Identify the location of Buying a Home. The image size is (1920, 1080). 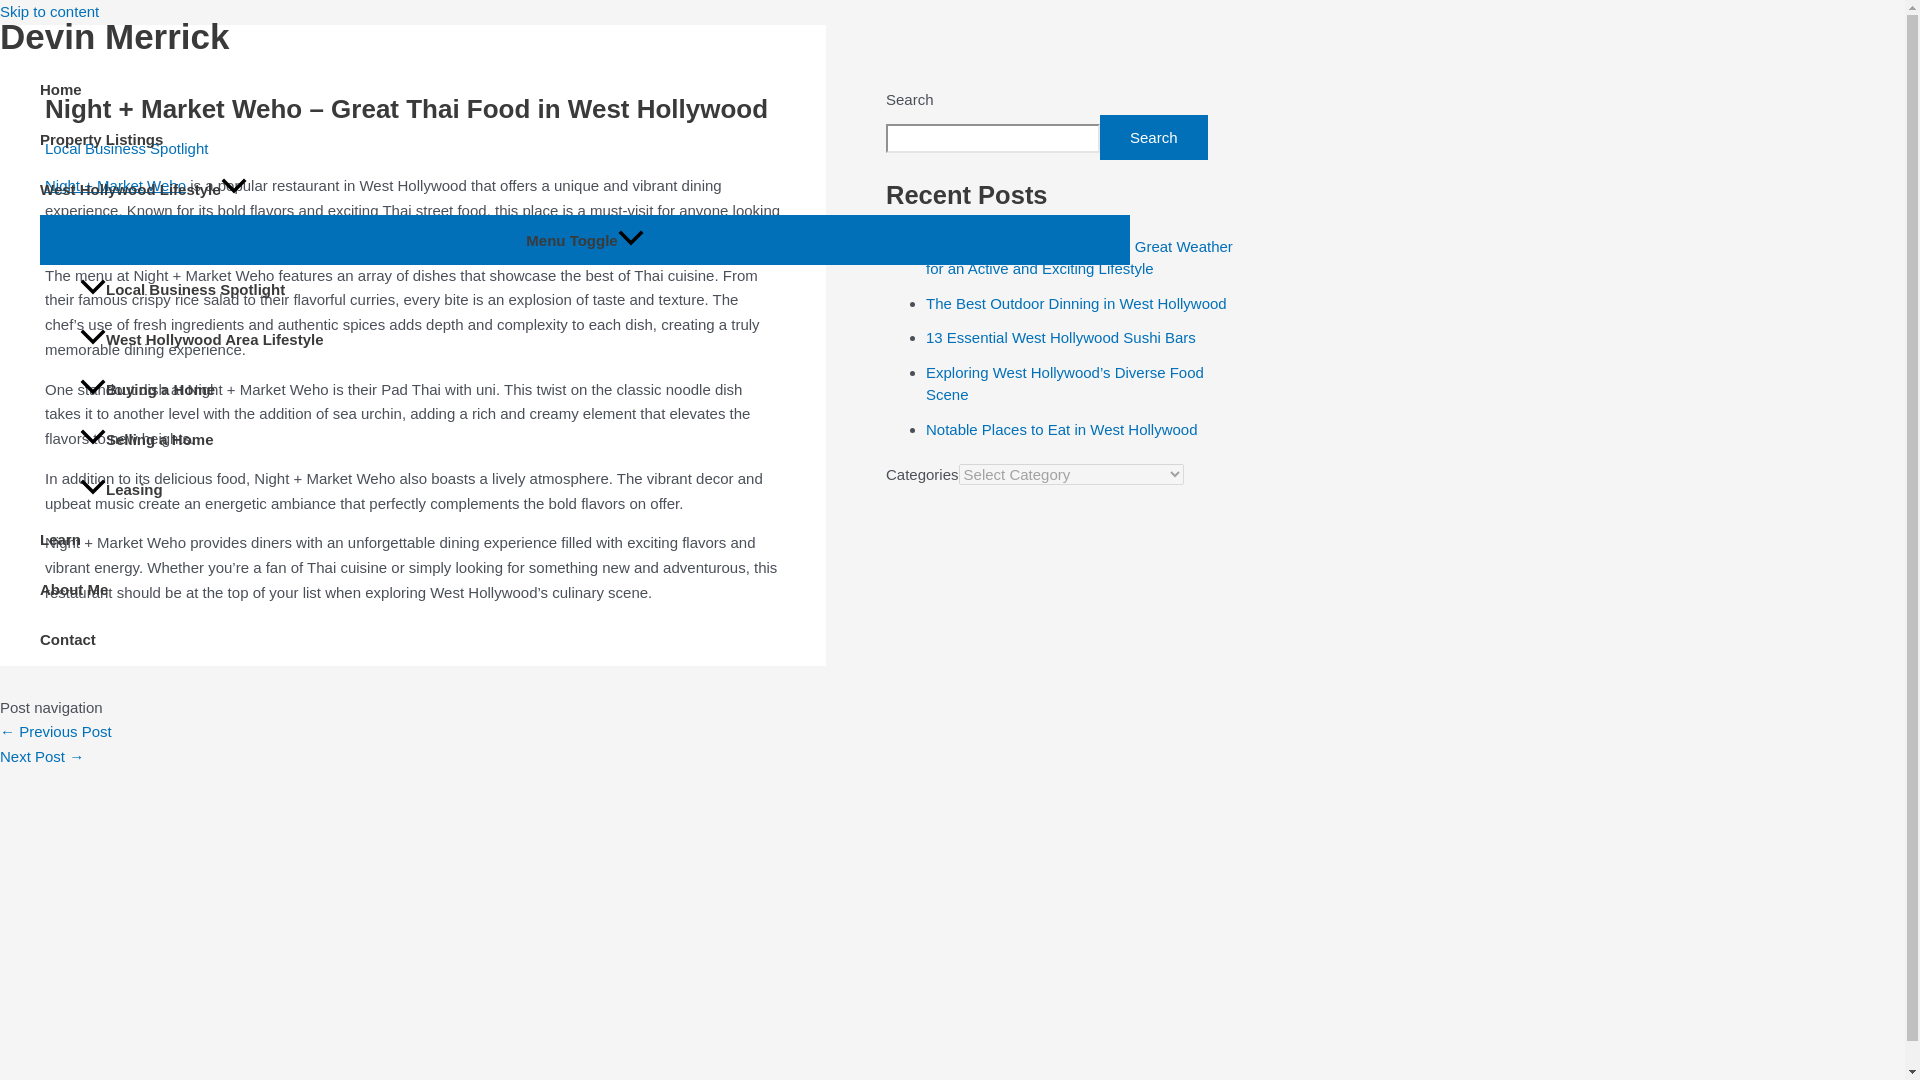
(605, 390).